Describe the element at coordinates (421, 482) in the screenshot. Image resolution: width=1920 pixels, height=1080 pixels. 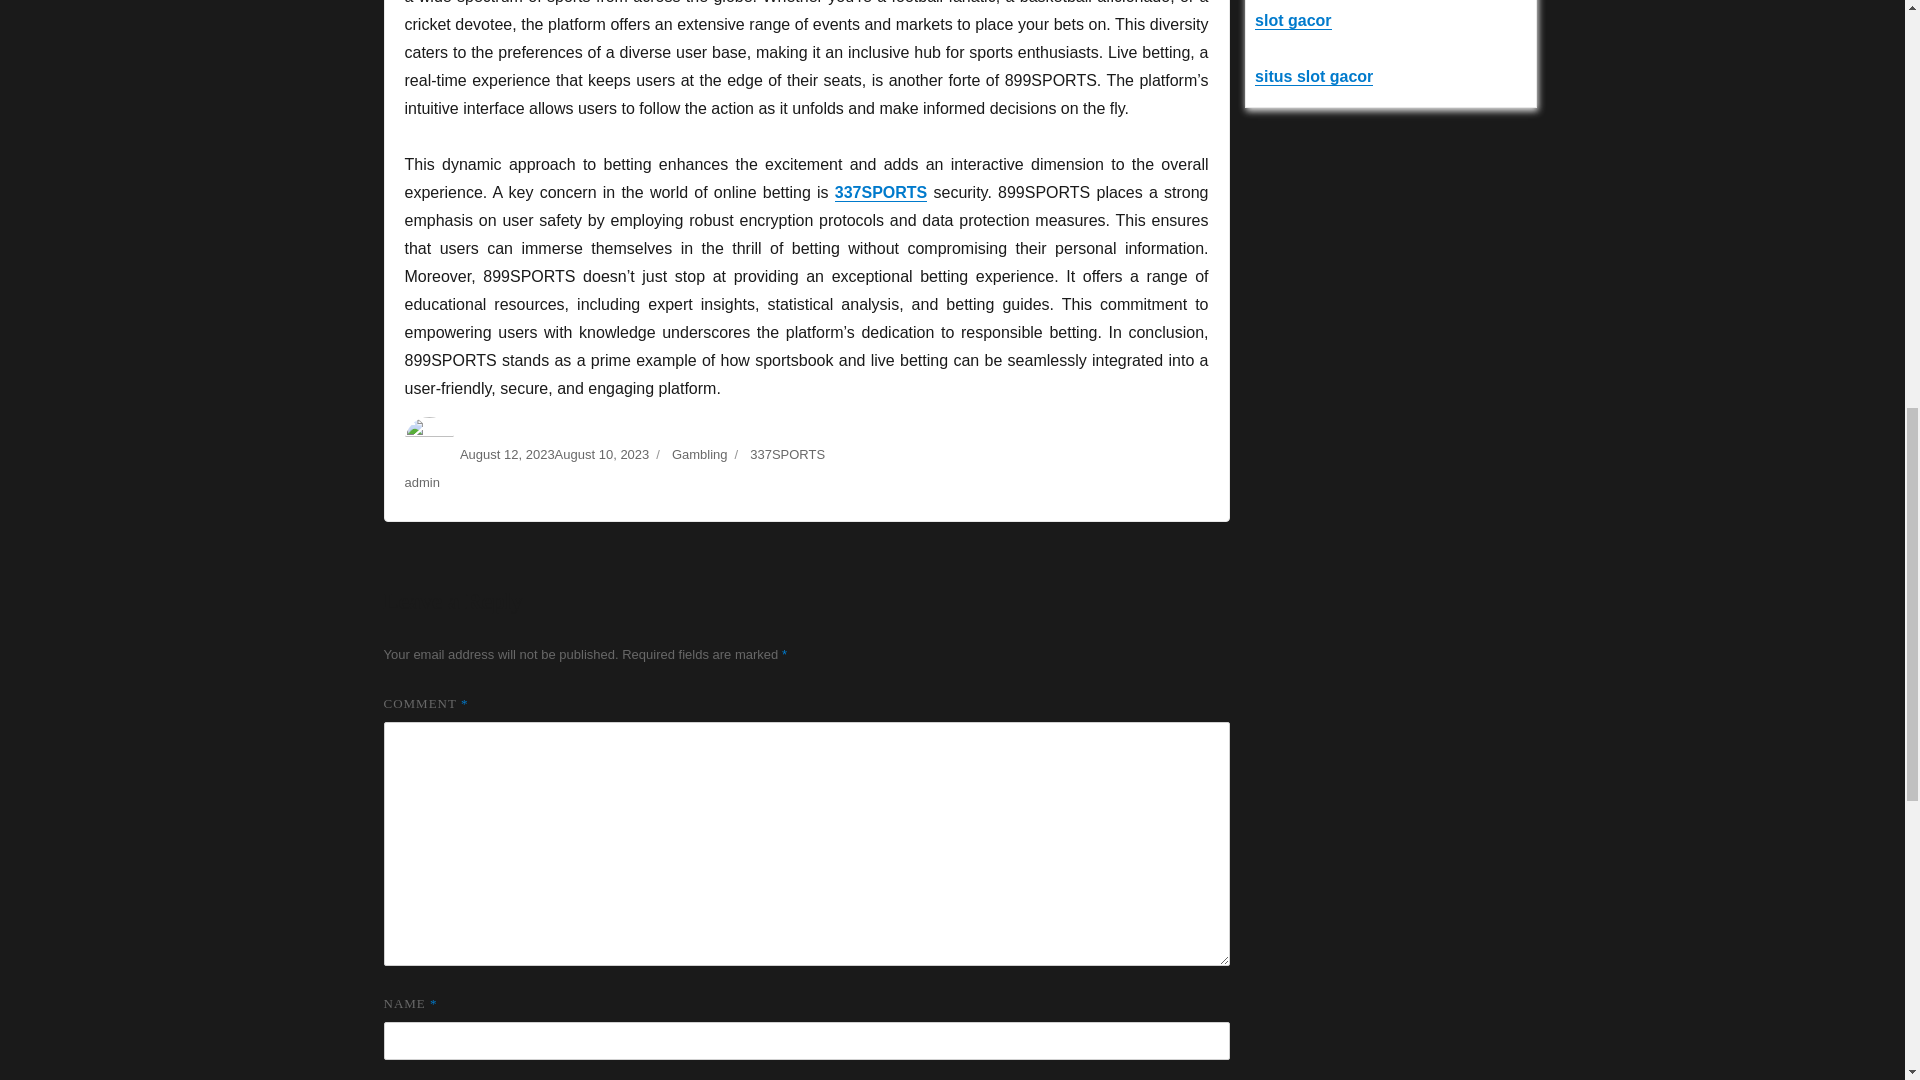
I see `admin` at that location.